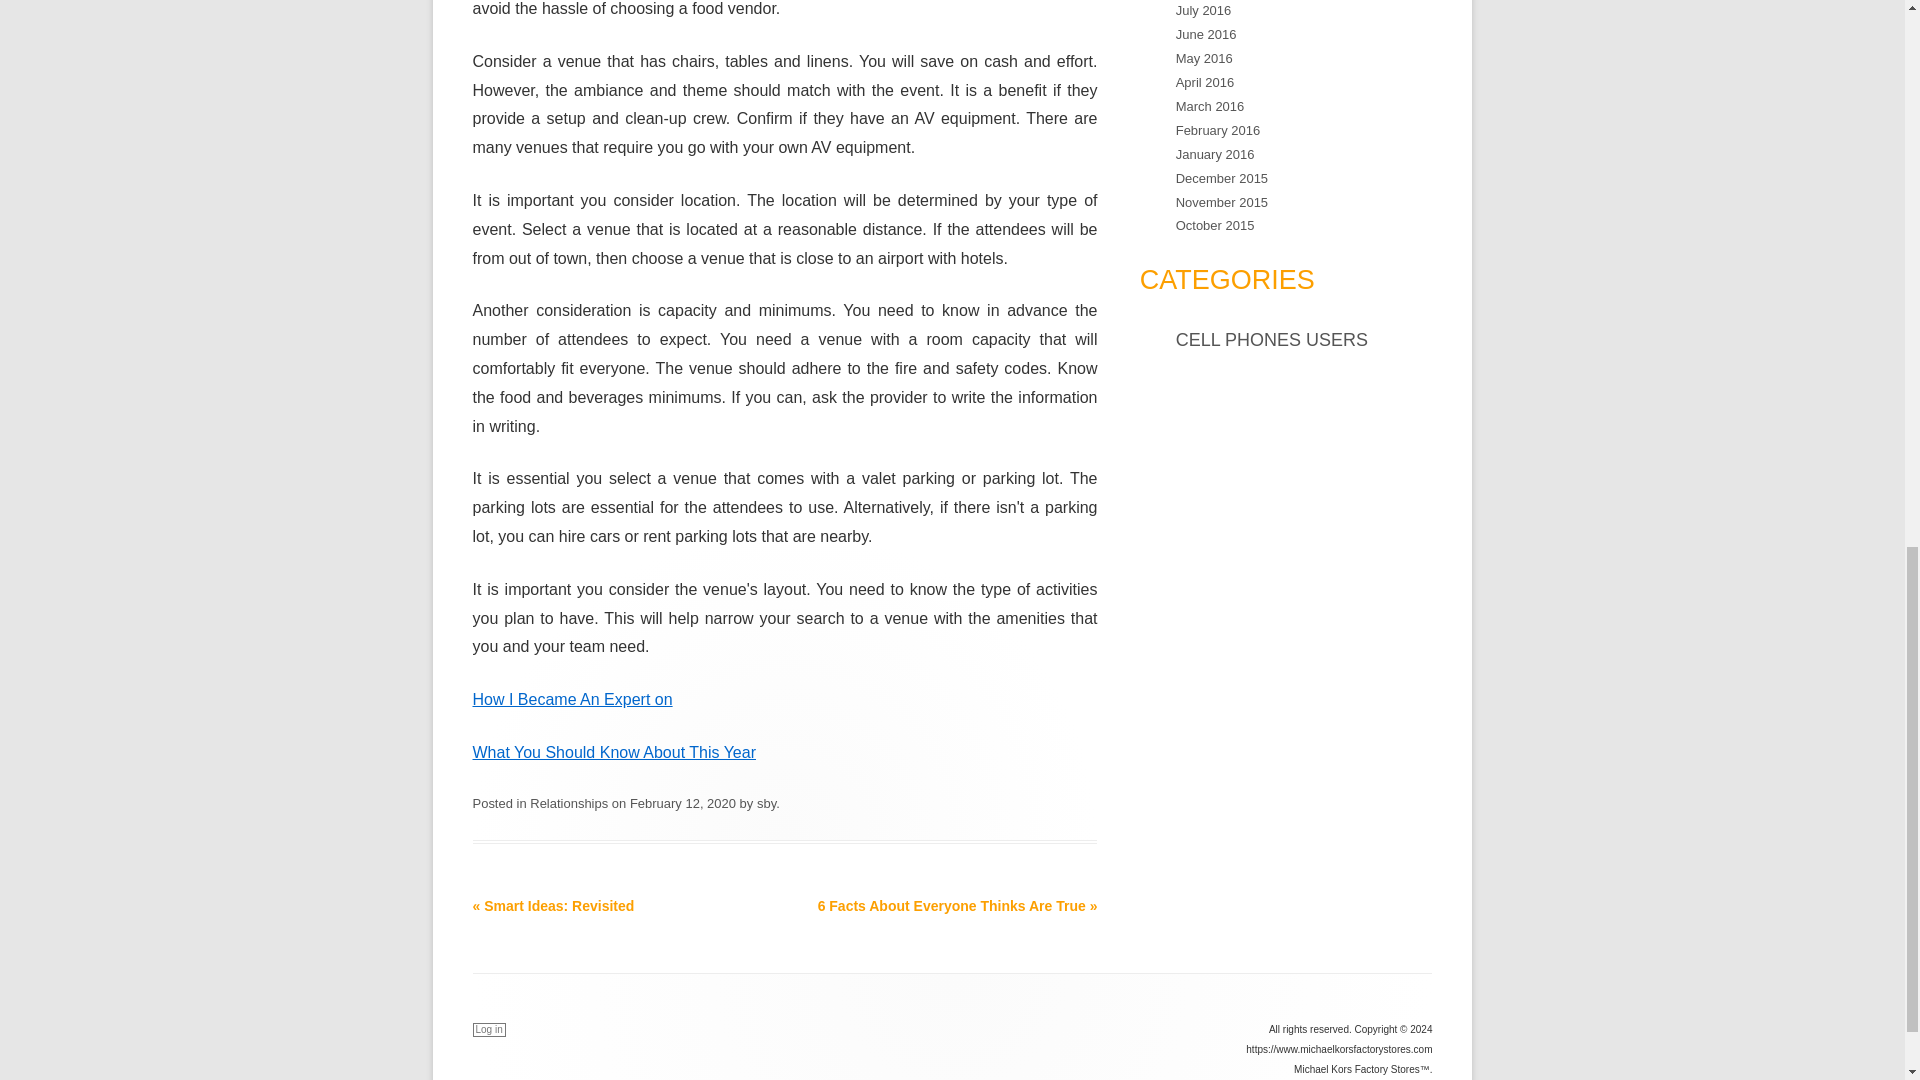 This screenshot has width=1920, height=1080. I want to click on February 12, 2020, so click(682, 803).